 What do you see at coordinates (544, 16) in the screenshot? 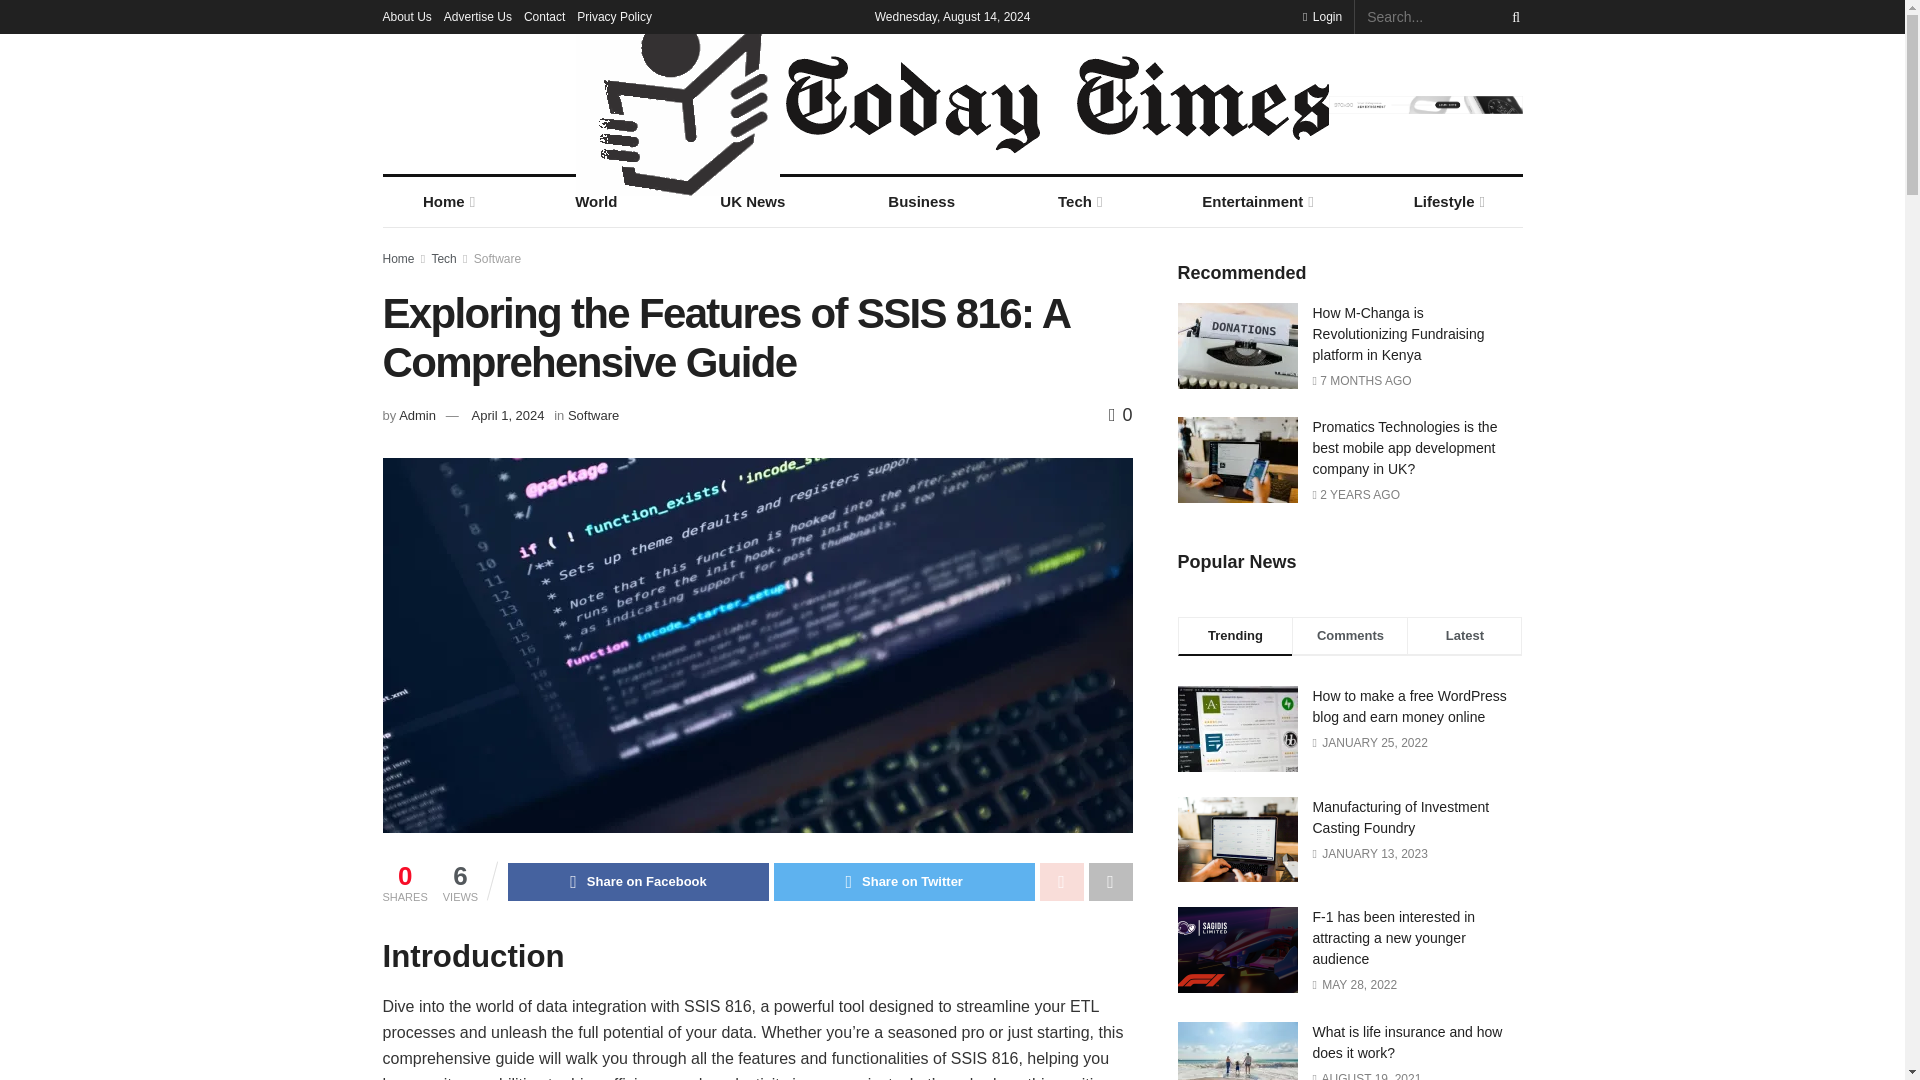
I see `Contact` at bounding box center [544, 16].